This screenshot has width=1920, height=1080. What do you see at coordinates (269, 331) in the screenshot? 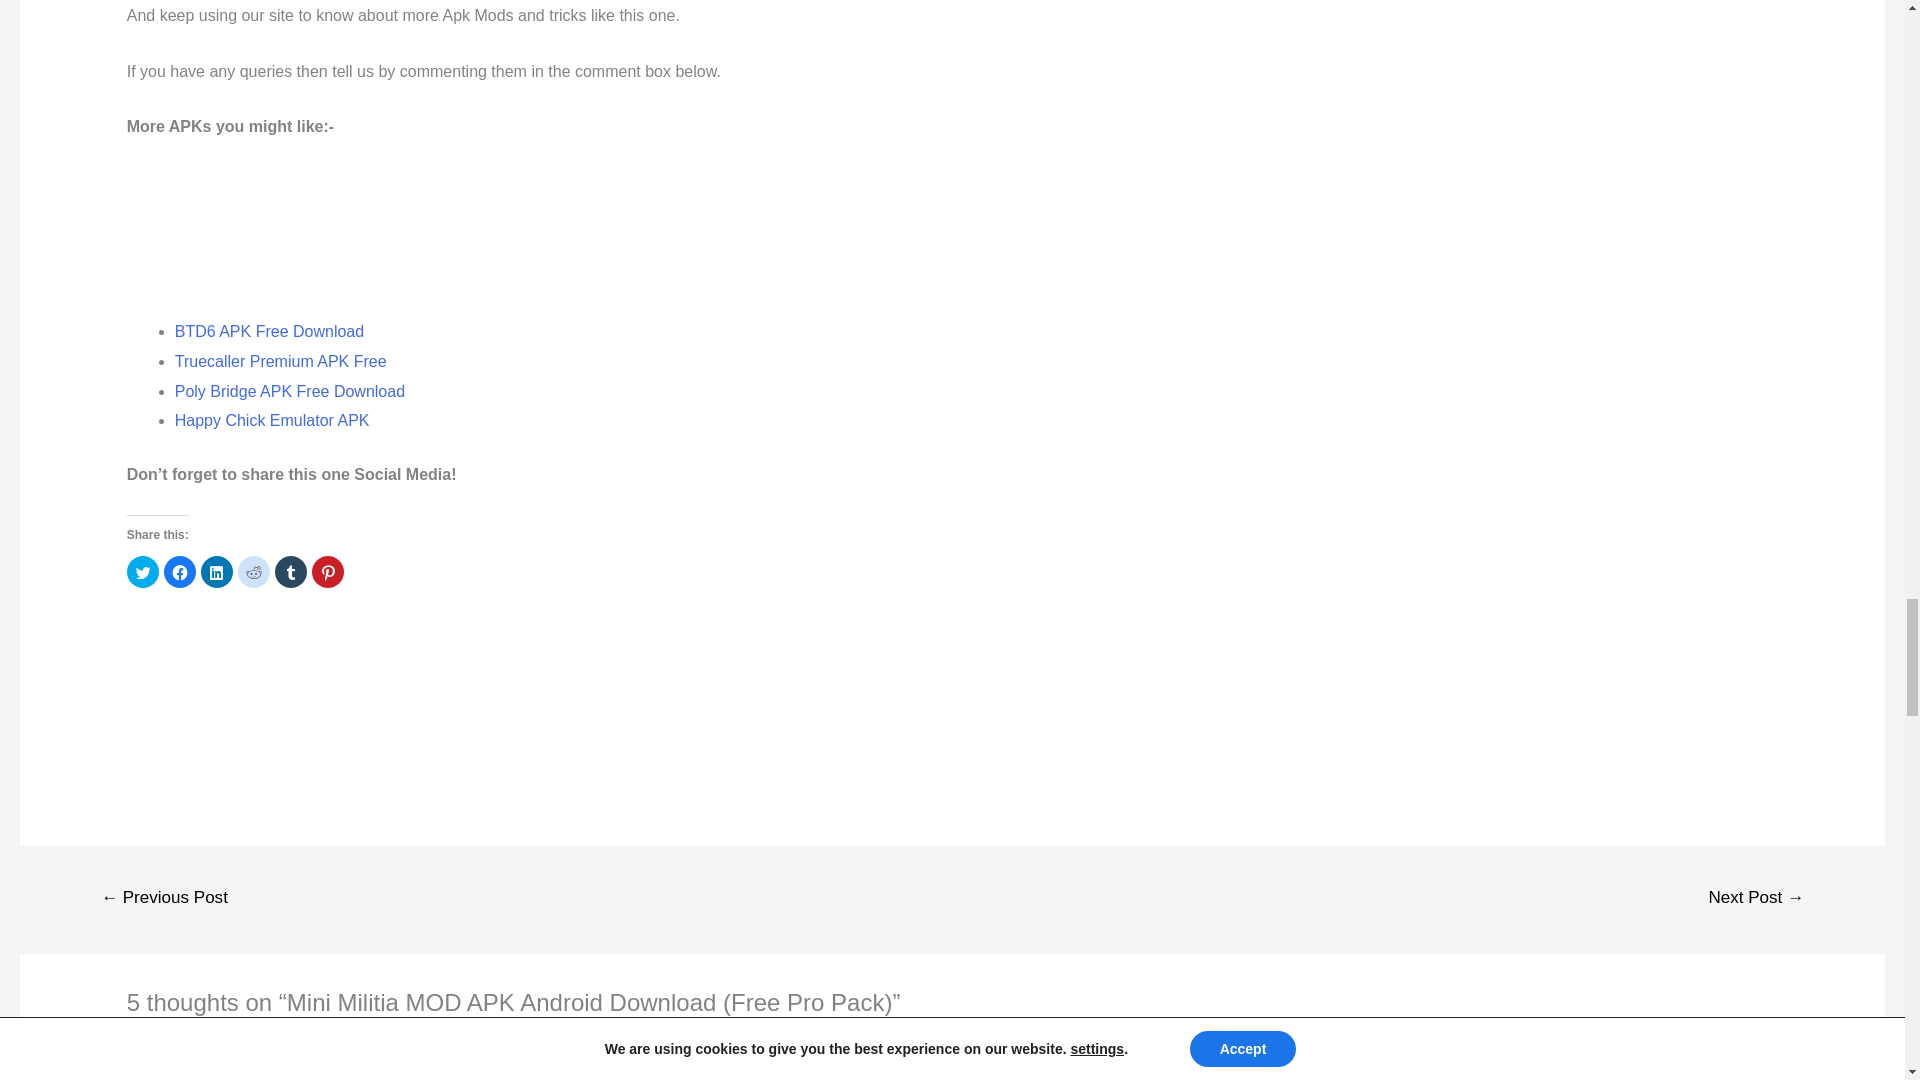
I see `BTD6 APK Free Download` at bounding box center [269, 331].